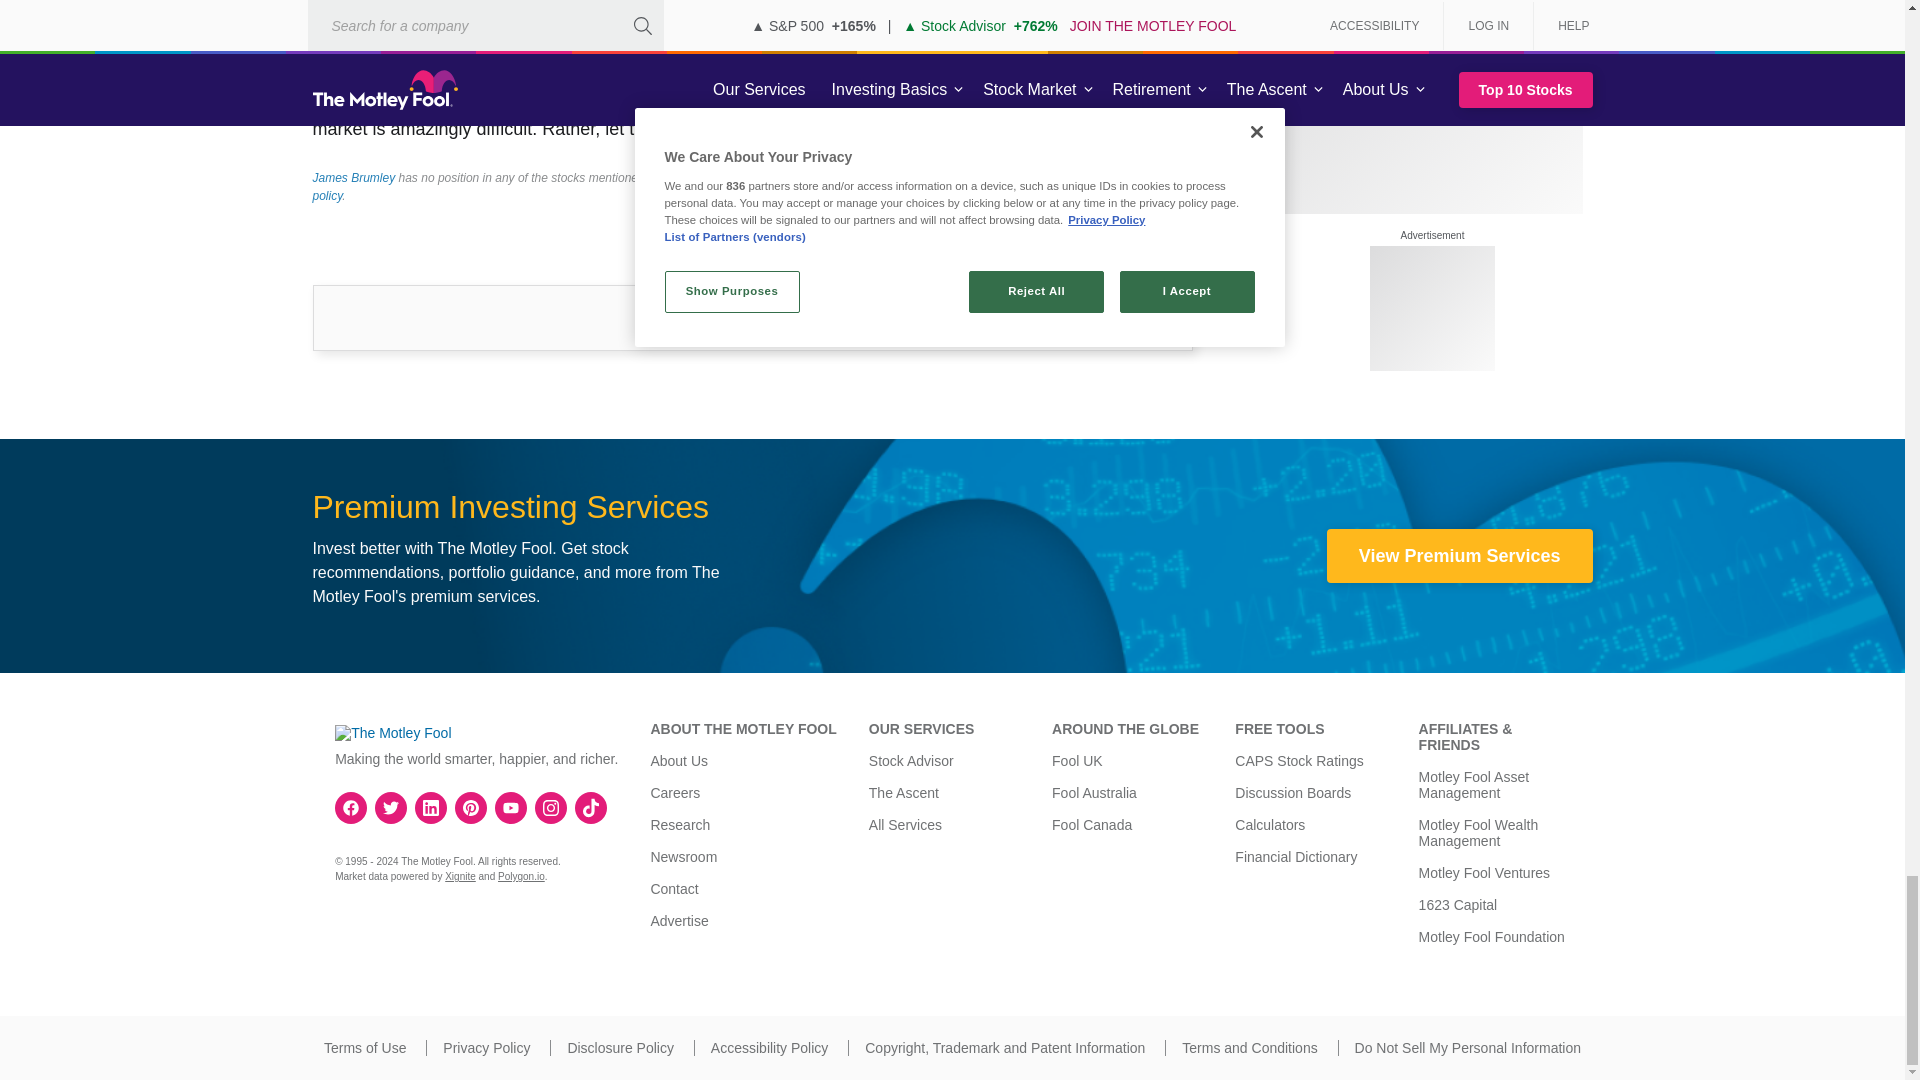 The width and height of the screenshot is (1920, 1080). What do you see at coordinates (1004, 1048) in the screenshot?
I see `Copyright, Trademark and Patent Information` at bounding box center [1004, 1048].